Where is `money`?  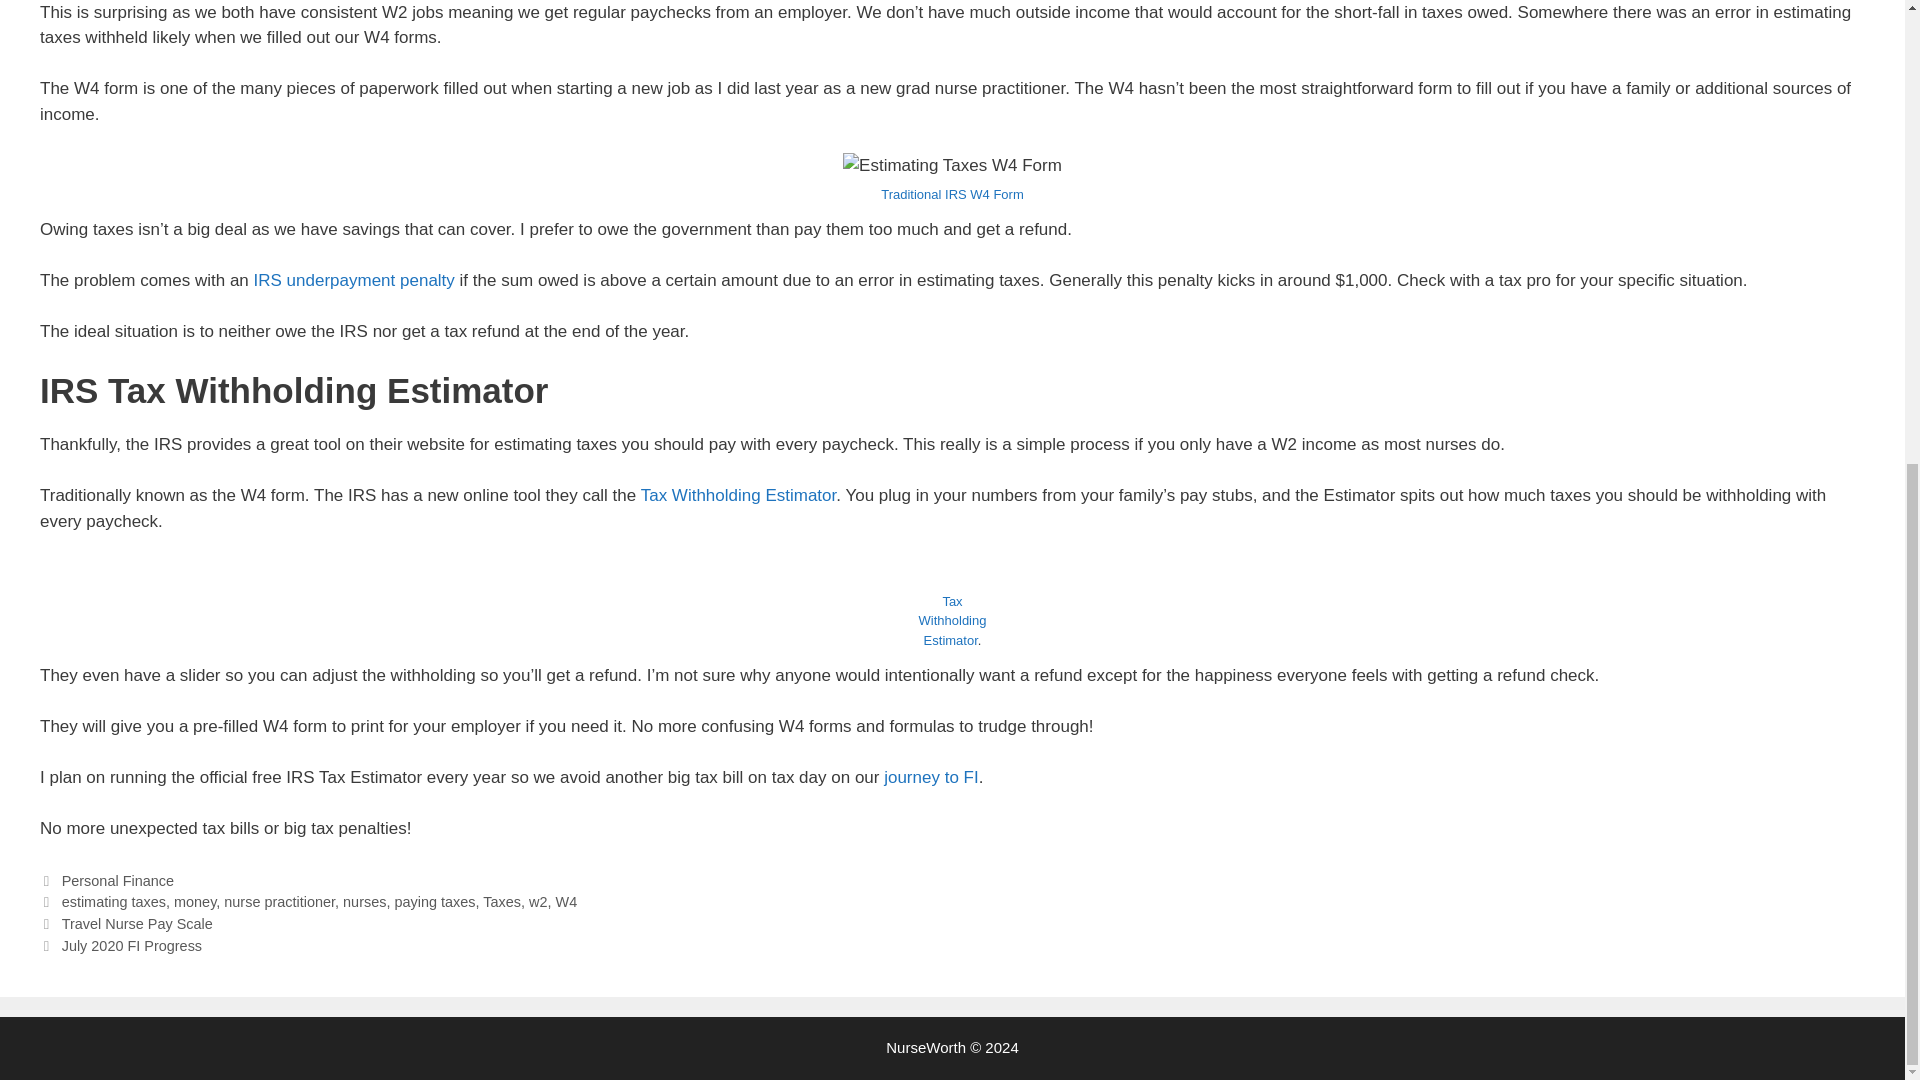
money is located at coordinates (194, 902).